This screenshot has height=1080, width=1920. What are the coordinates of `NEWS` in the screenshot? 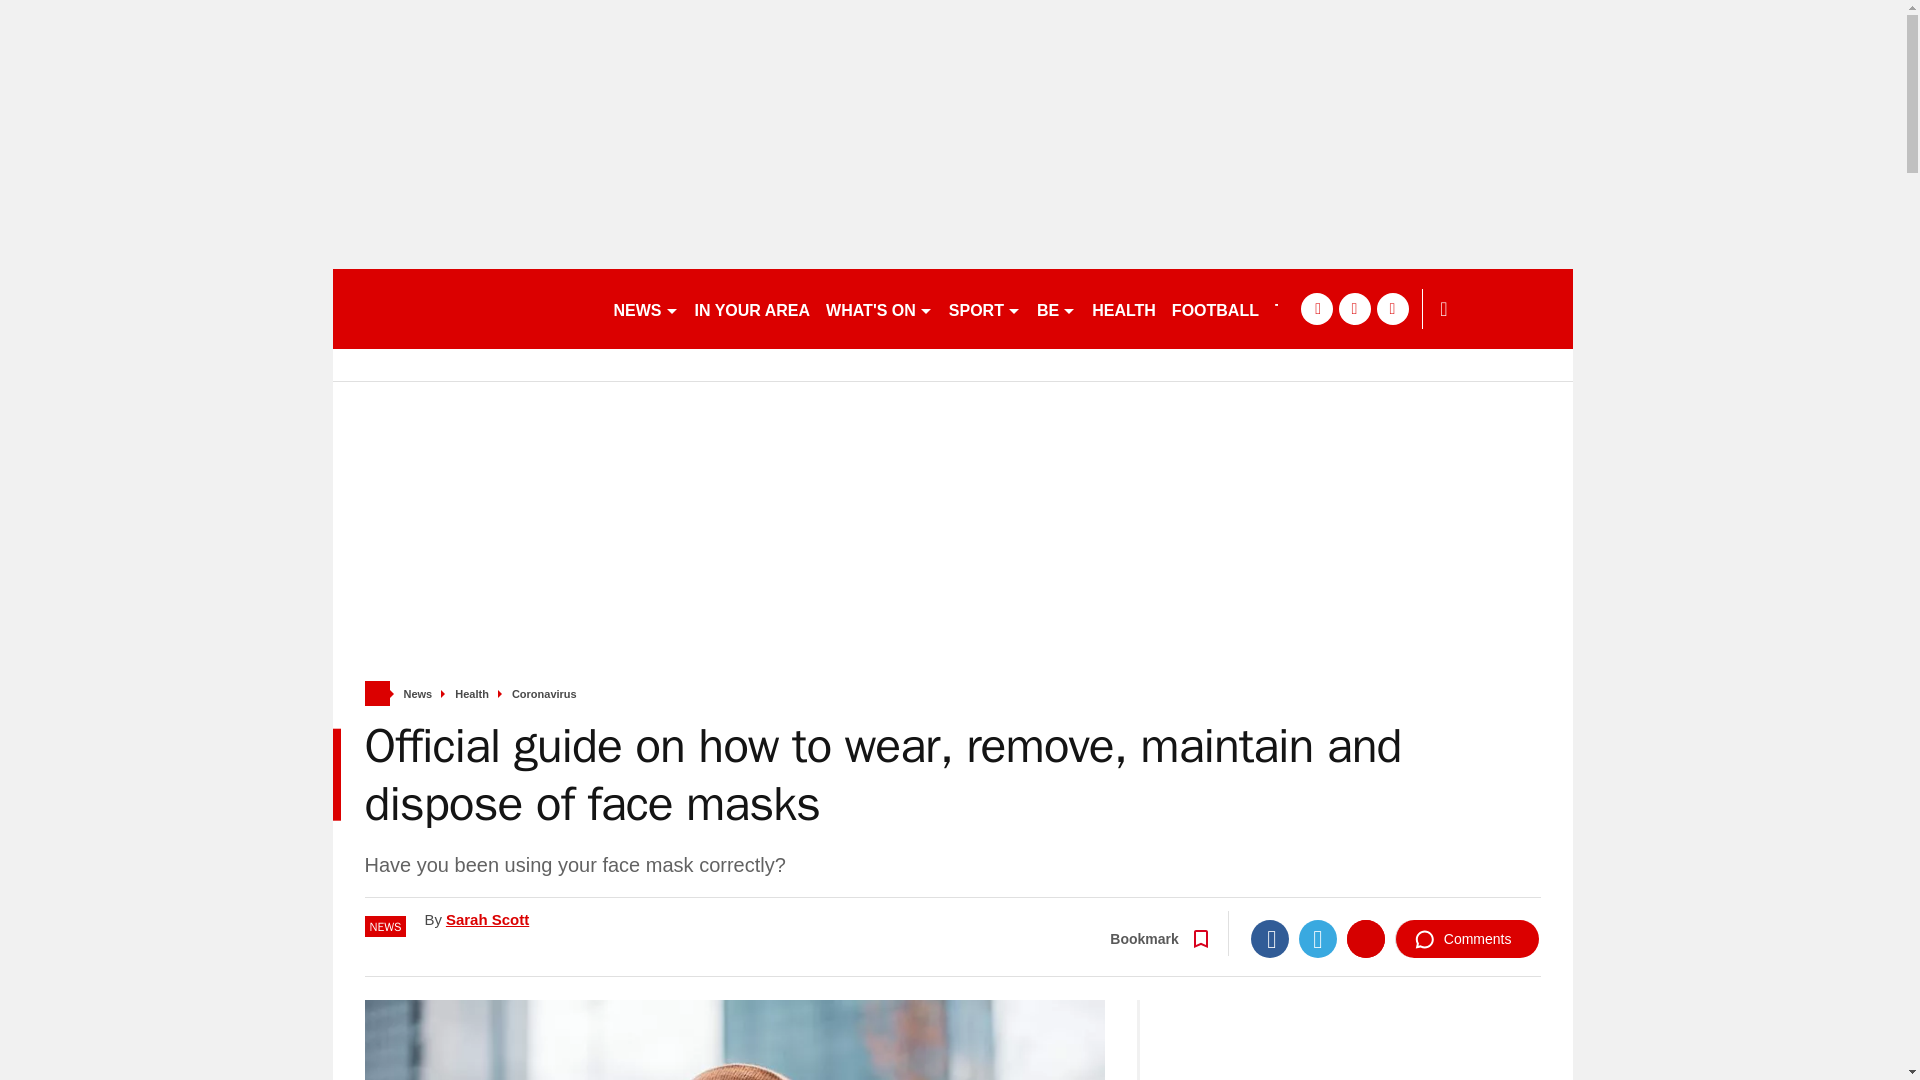 It's located at (646, 308).